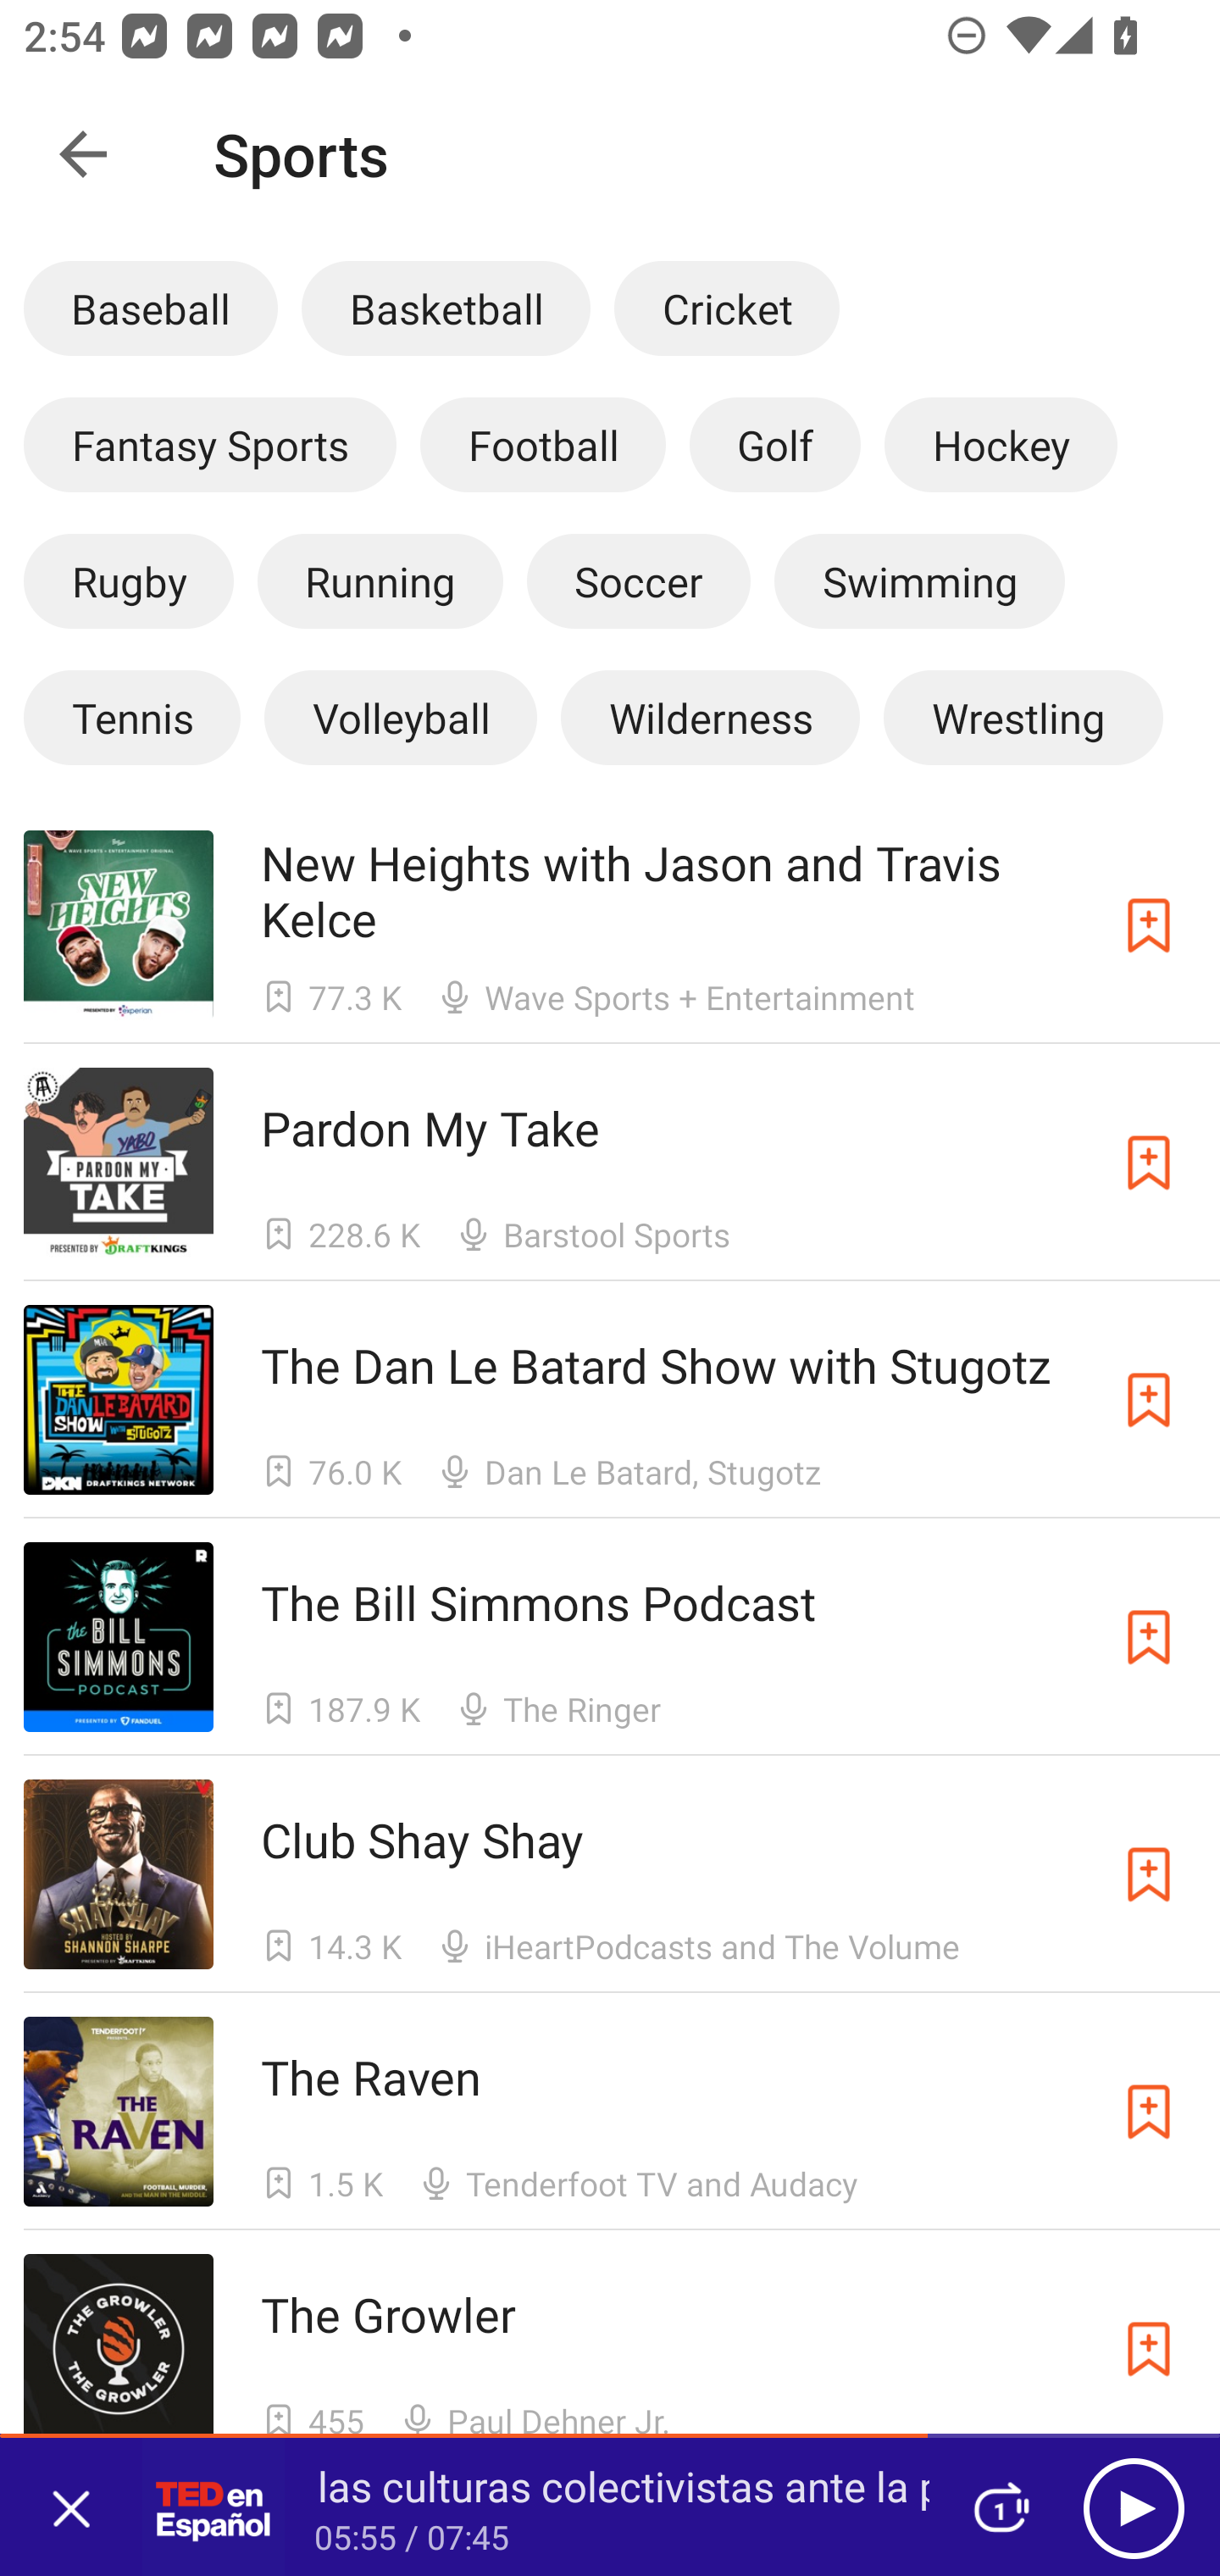  What do you see at coordinates (920, 580) in the screenshot?
I see `Swimming` at bounding box center [920, 580].